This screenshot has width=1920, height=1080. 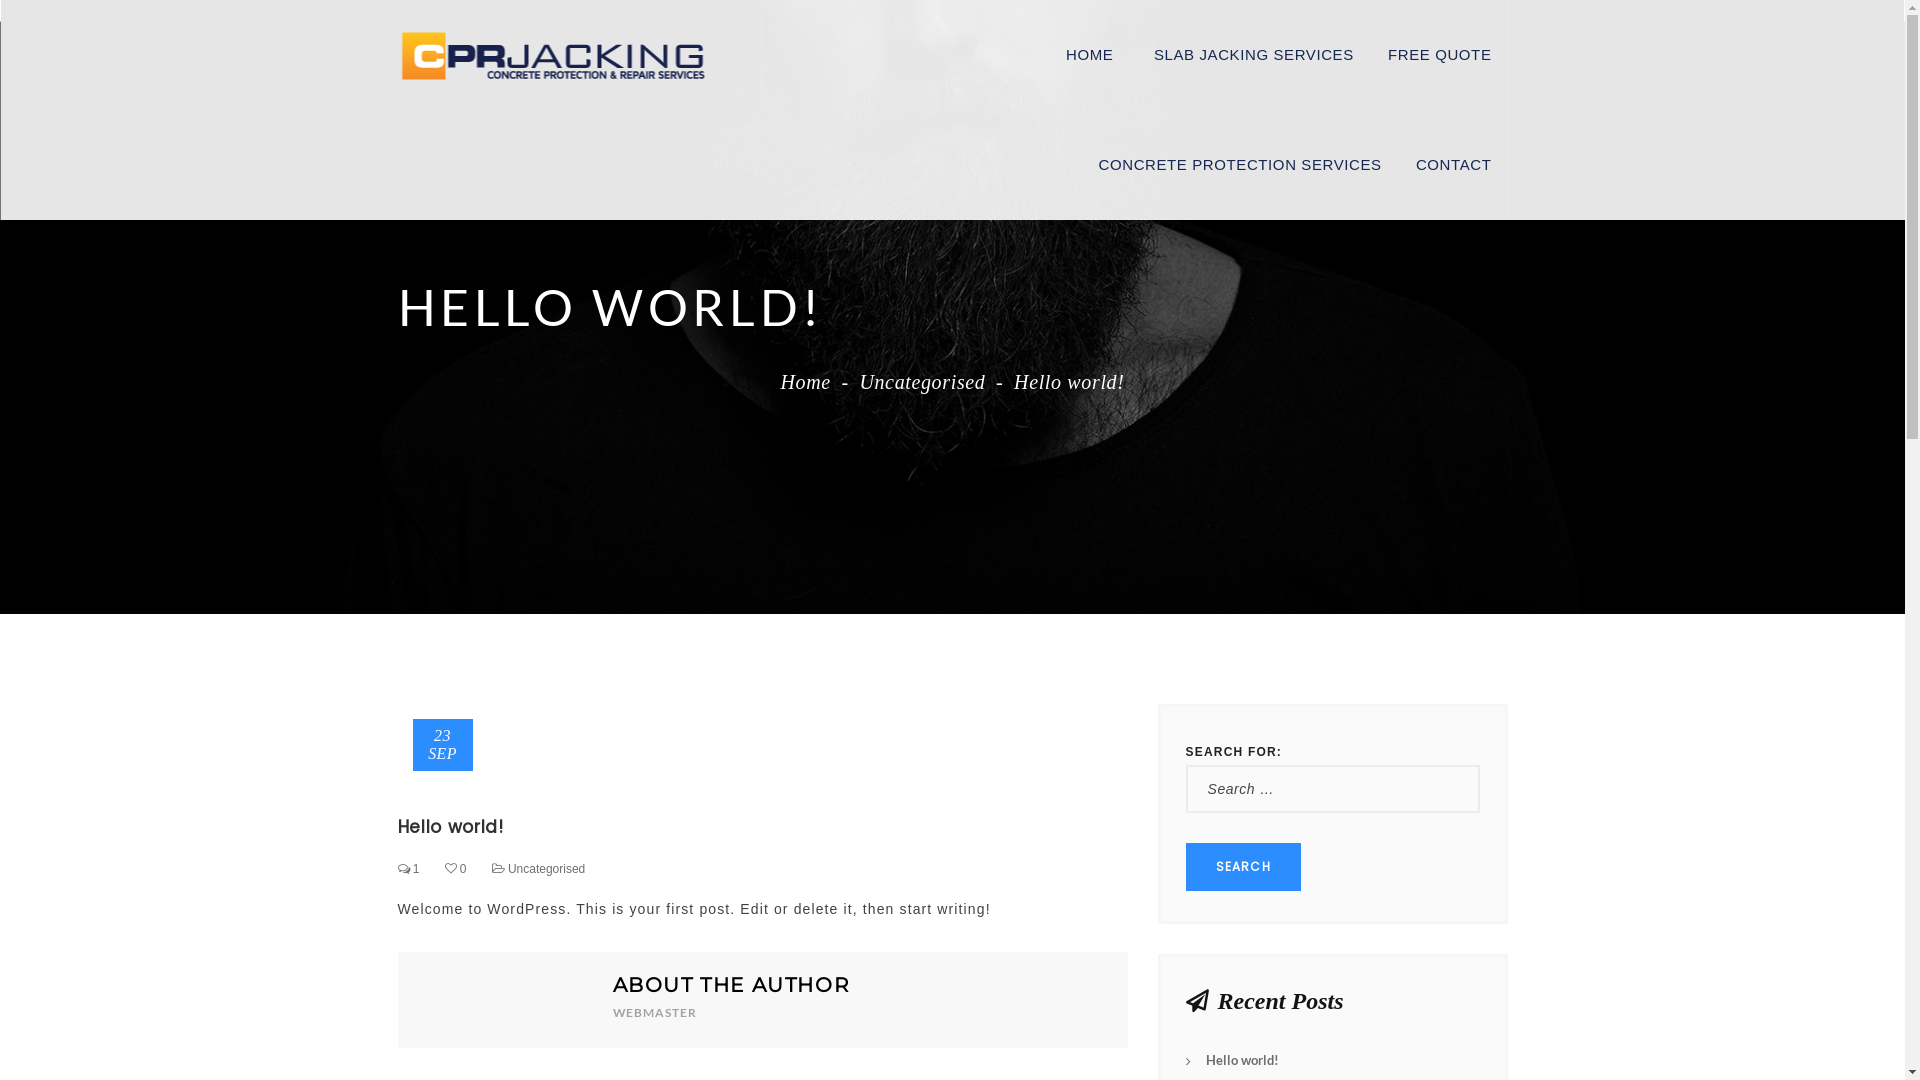 I want to click on 0, so click(x=456, y=869).